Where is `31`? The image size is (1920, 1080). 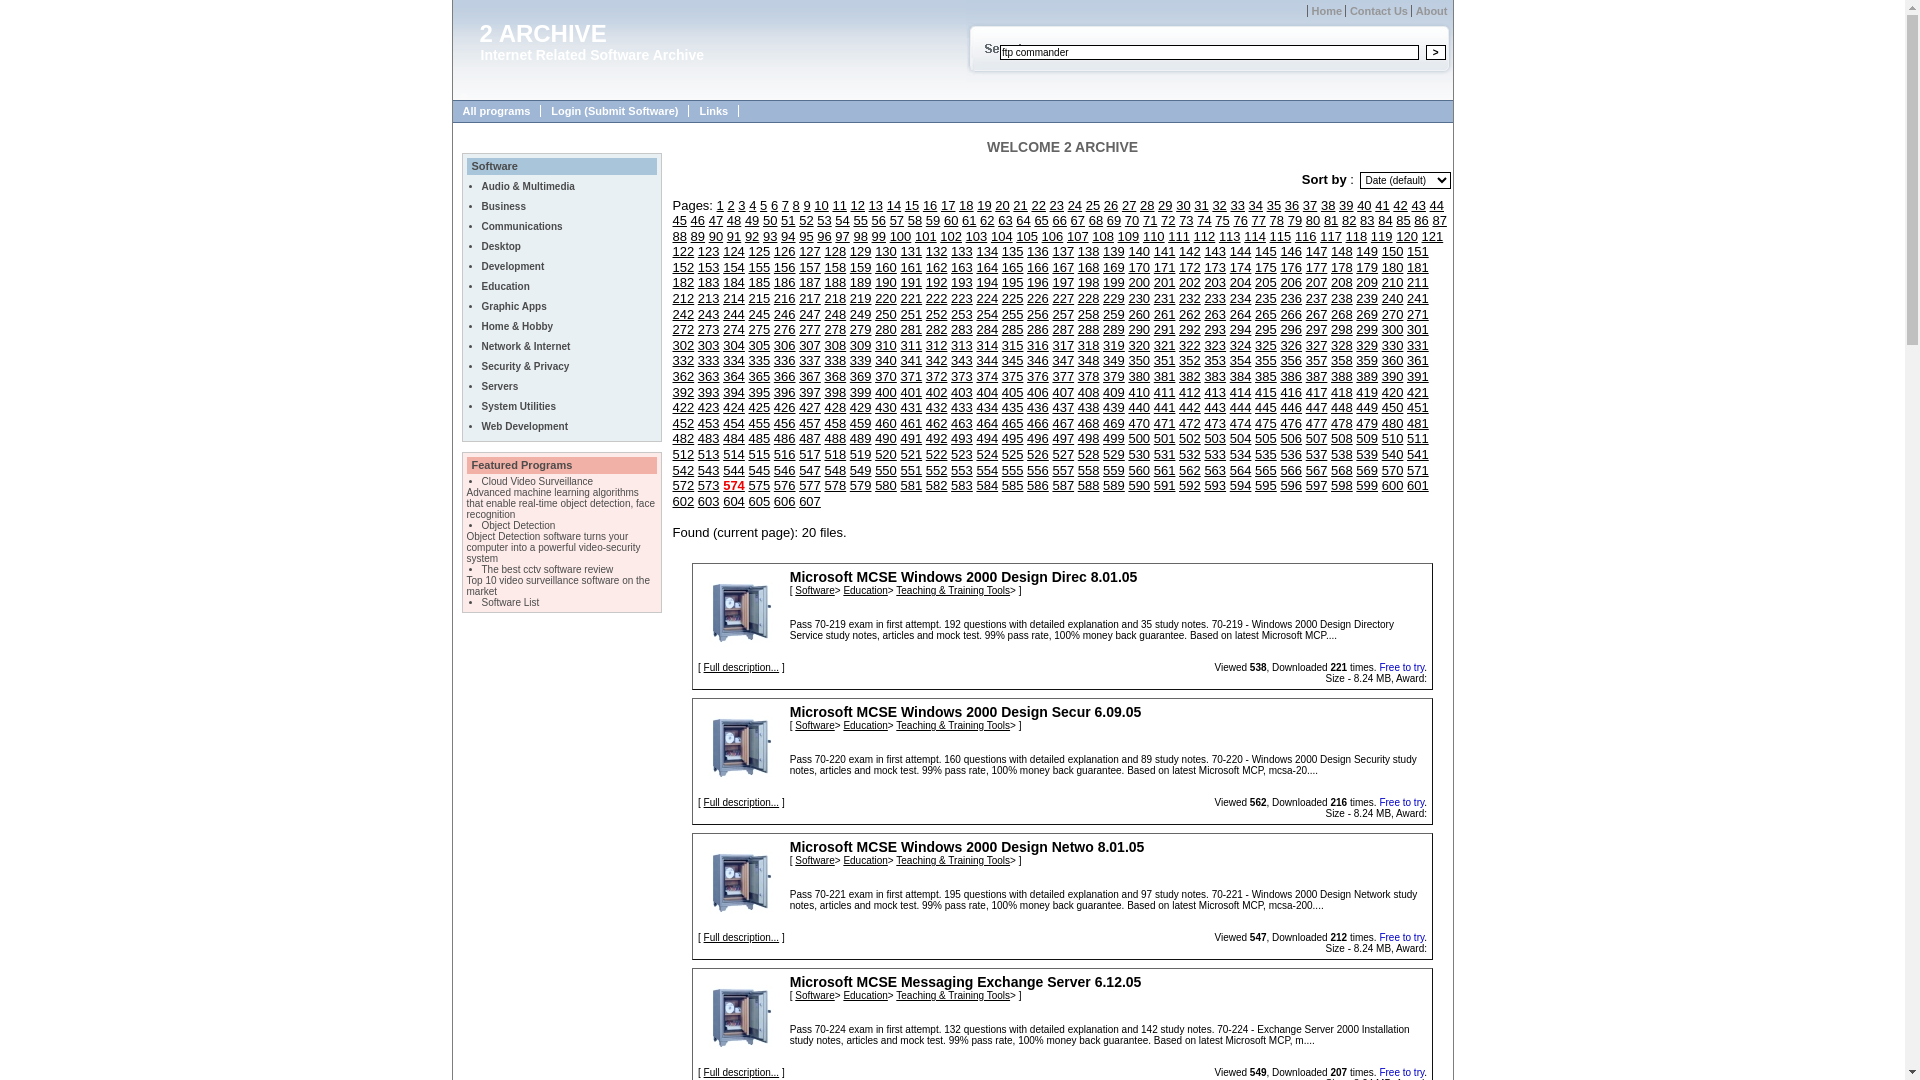 31 is located at coordinates (1201, 206).